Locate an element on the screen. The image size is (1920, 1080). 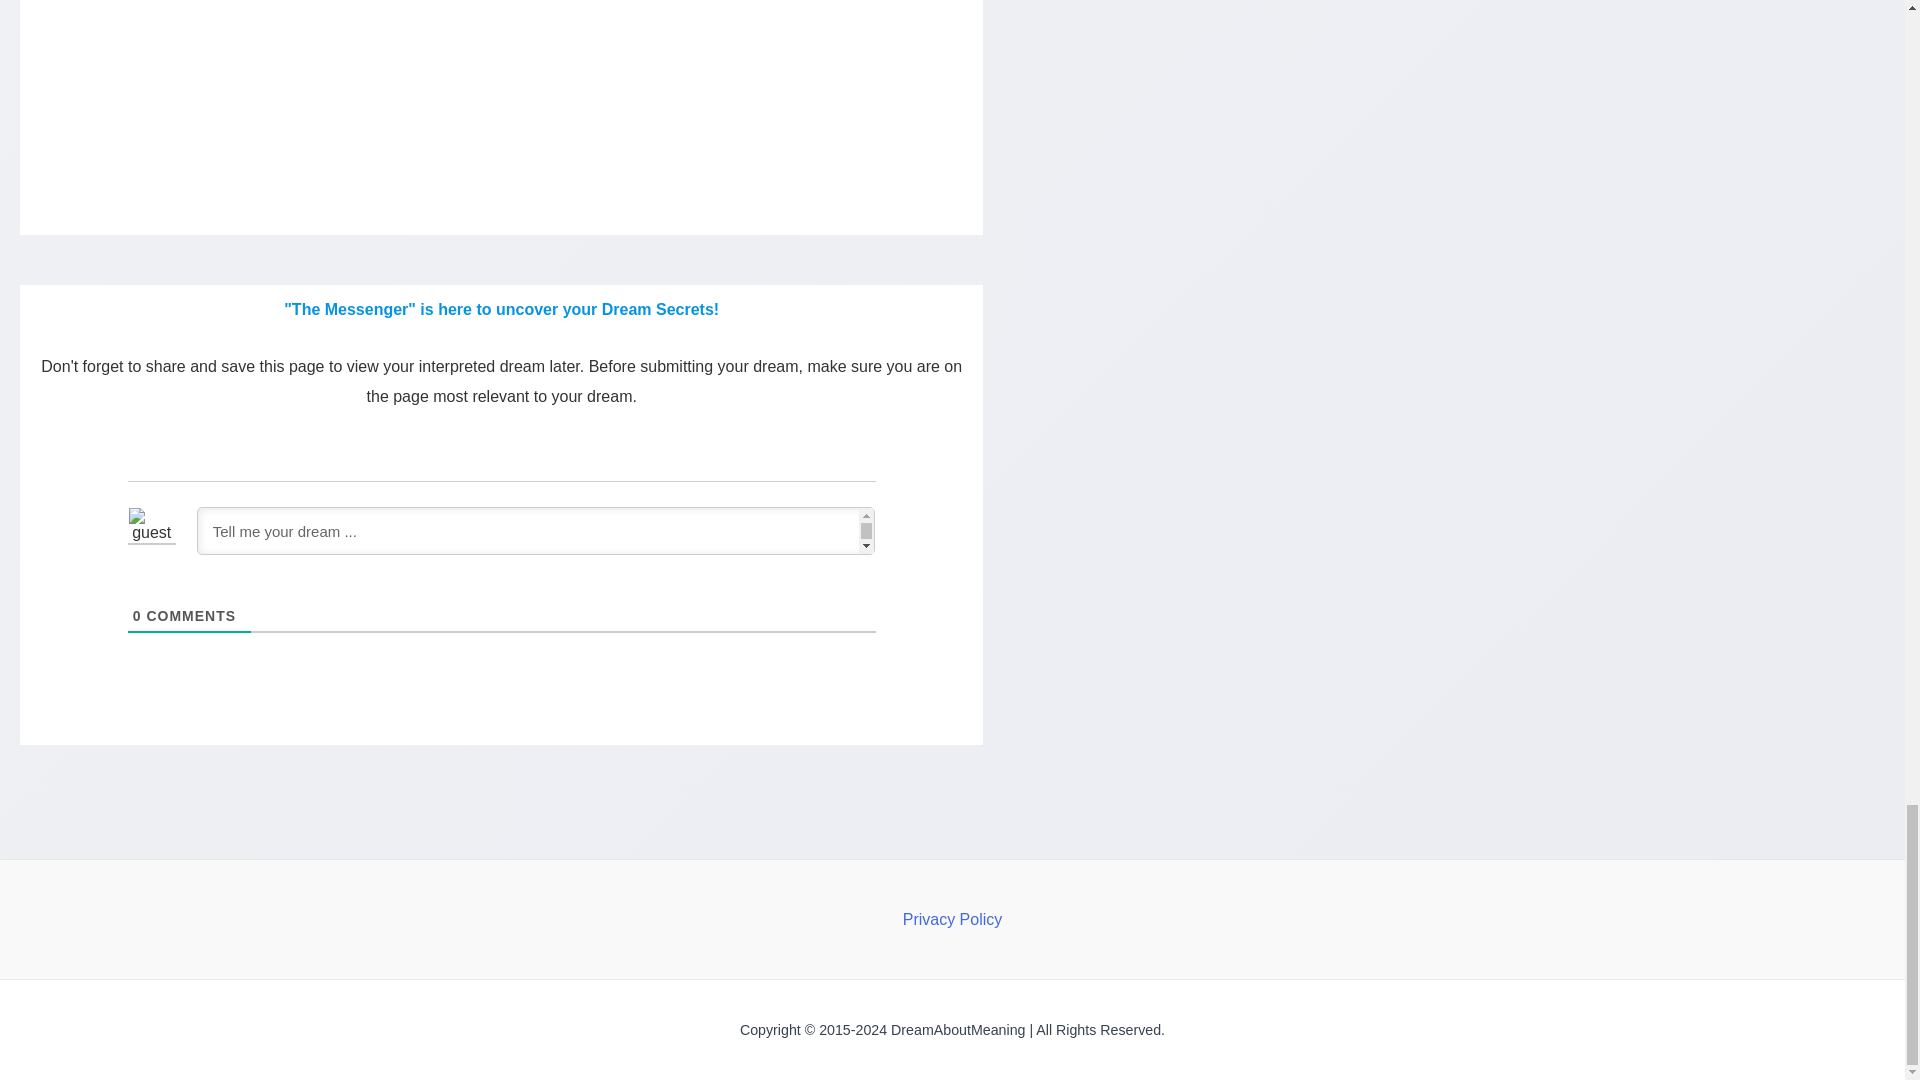
Advertisement is located at coordinates (502, 70).